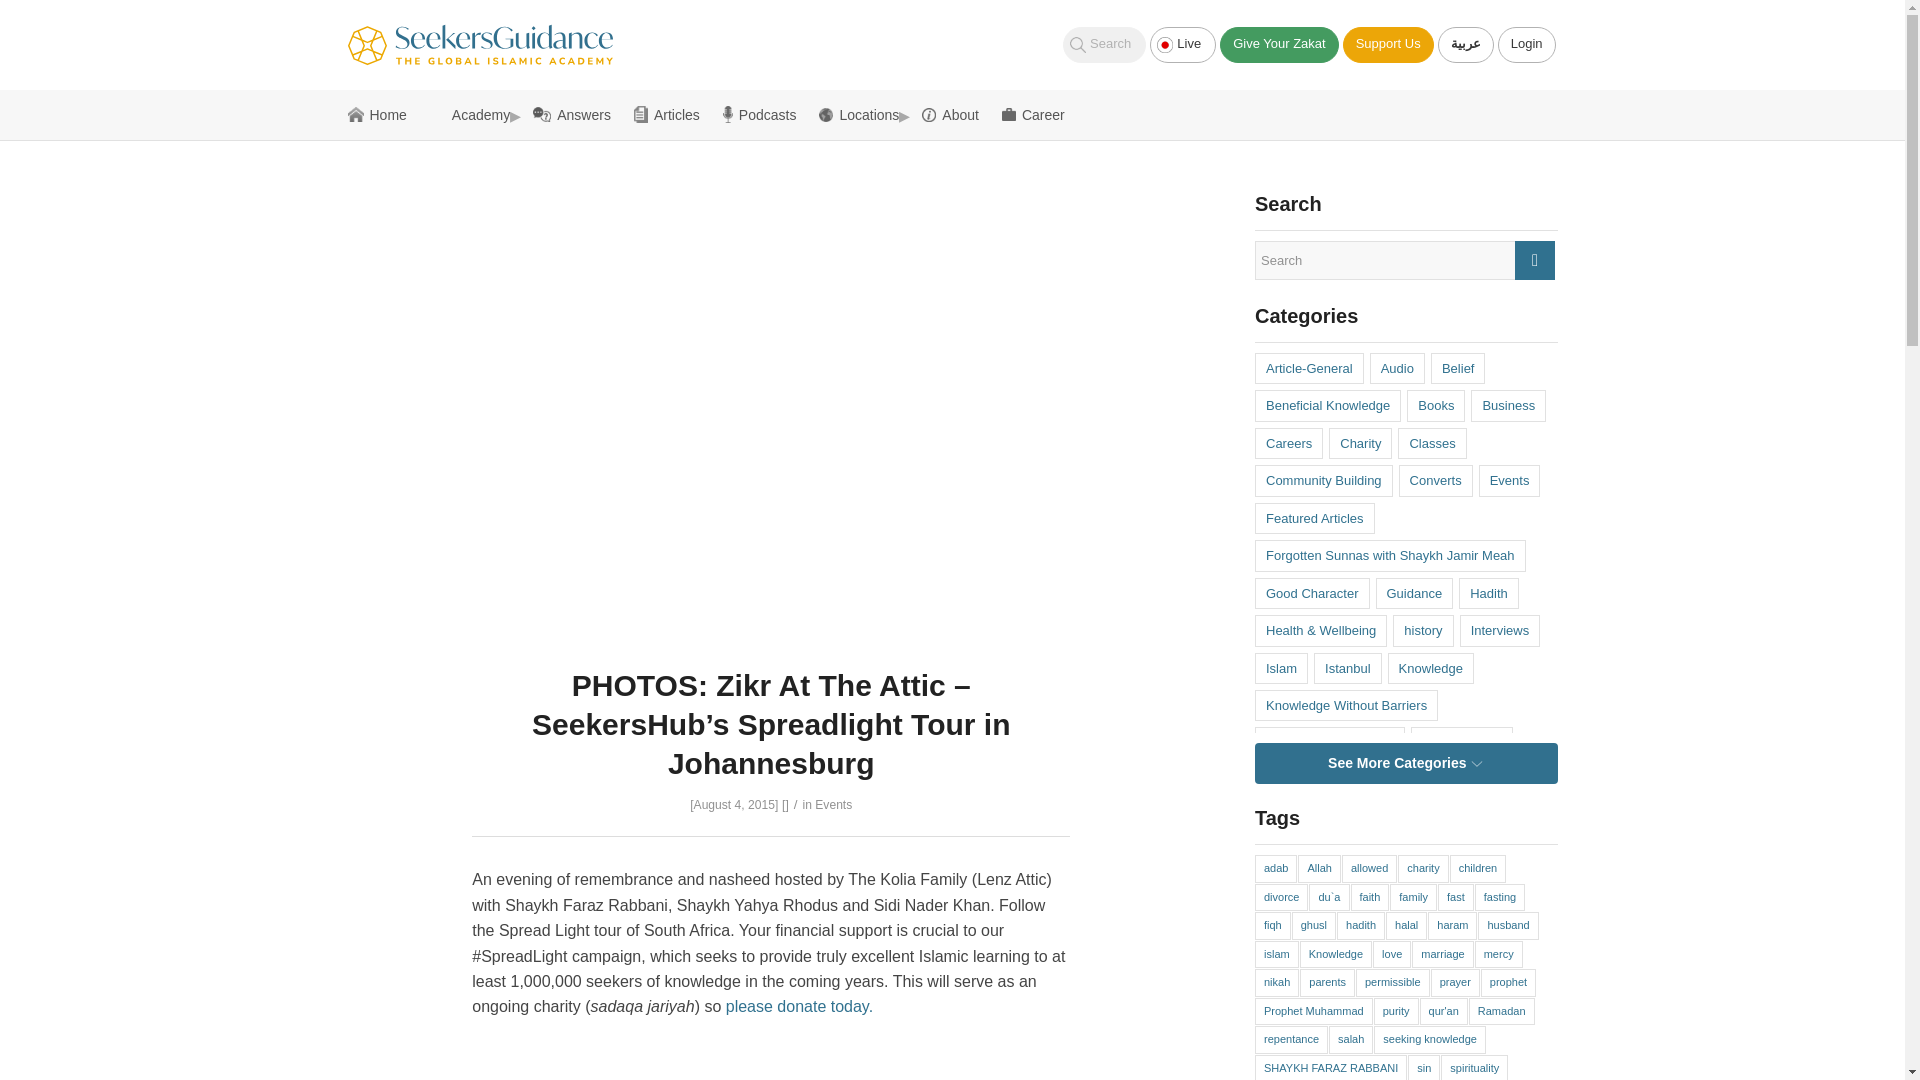 The image size is (1920, 1080). What do you see at coordinates (766, 114) in the screenshot?
I see `Podcasts` at bounding box center [766, 114].